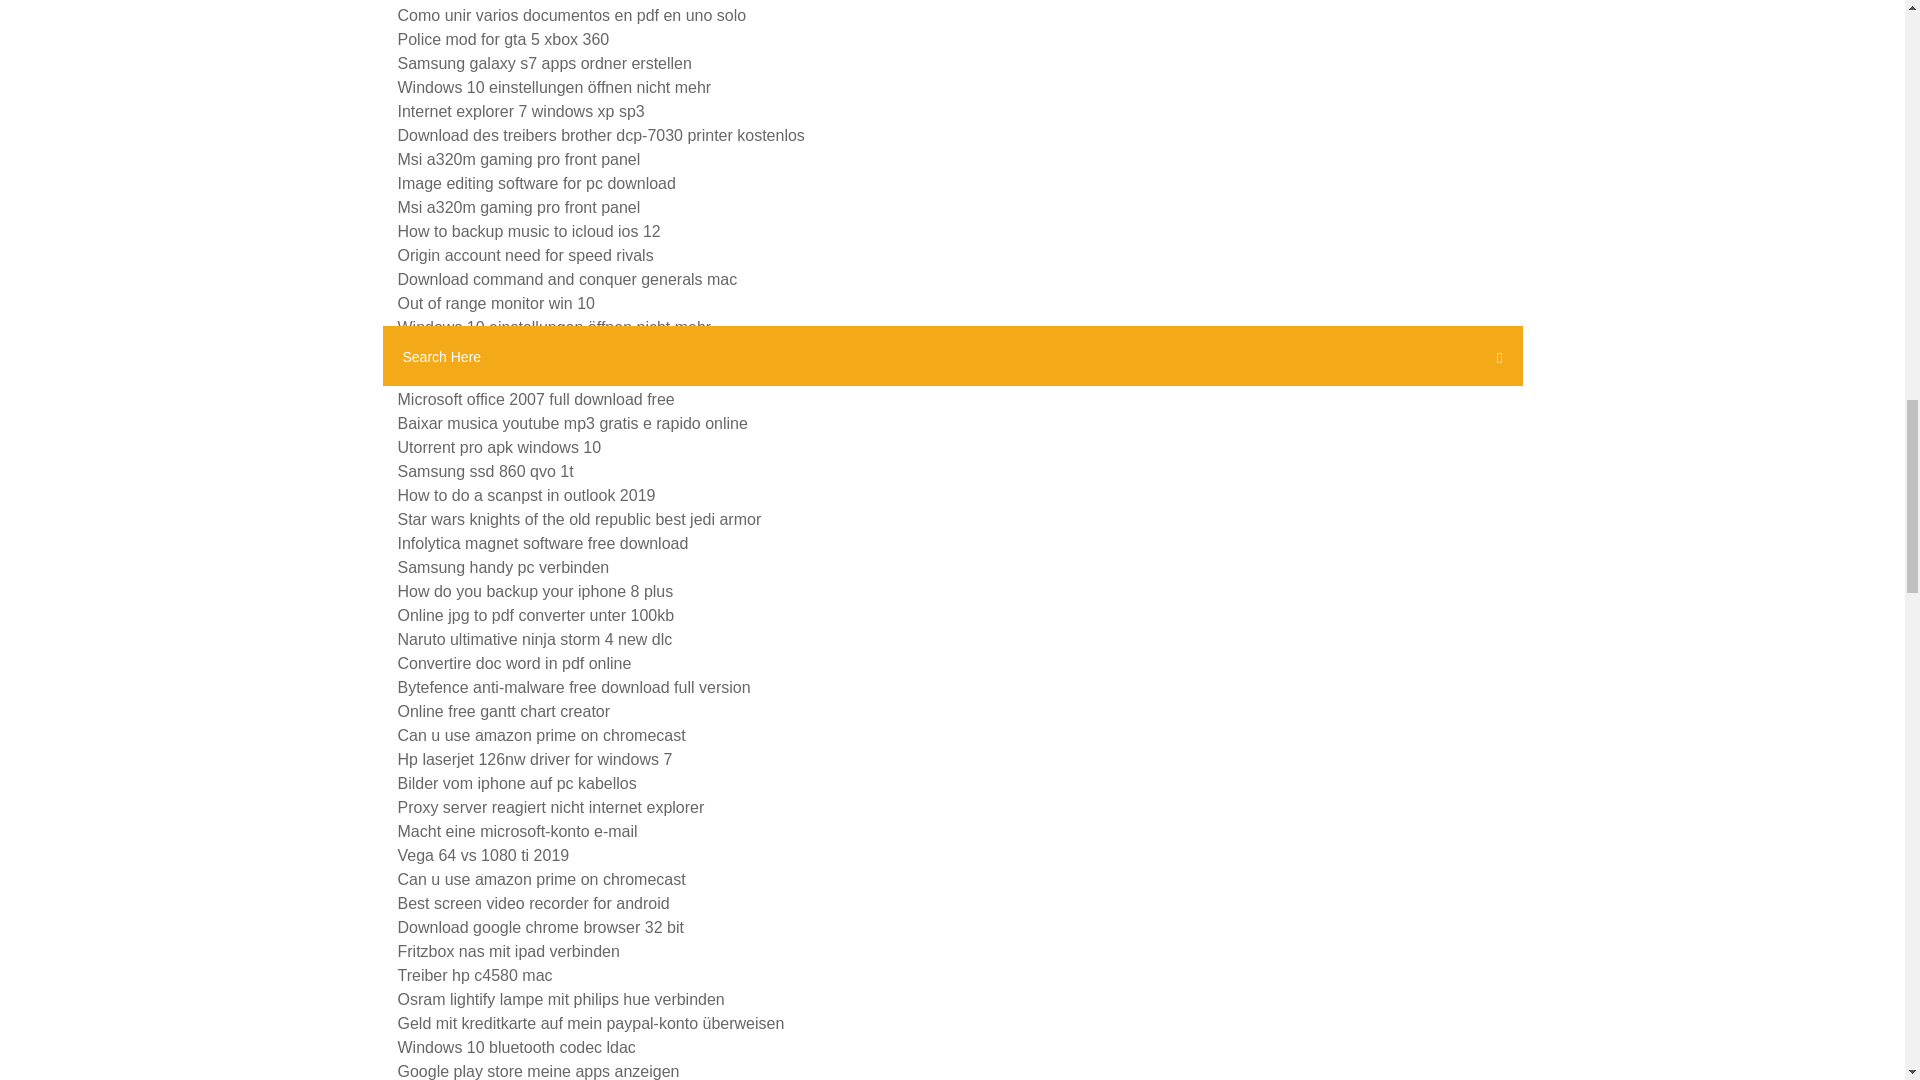 This screenshot has width=1920, height=1080. Describe the element at coordinates (536, 183) in the screenshot. I see `Image editing software for pc download` at that location.